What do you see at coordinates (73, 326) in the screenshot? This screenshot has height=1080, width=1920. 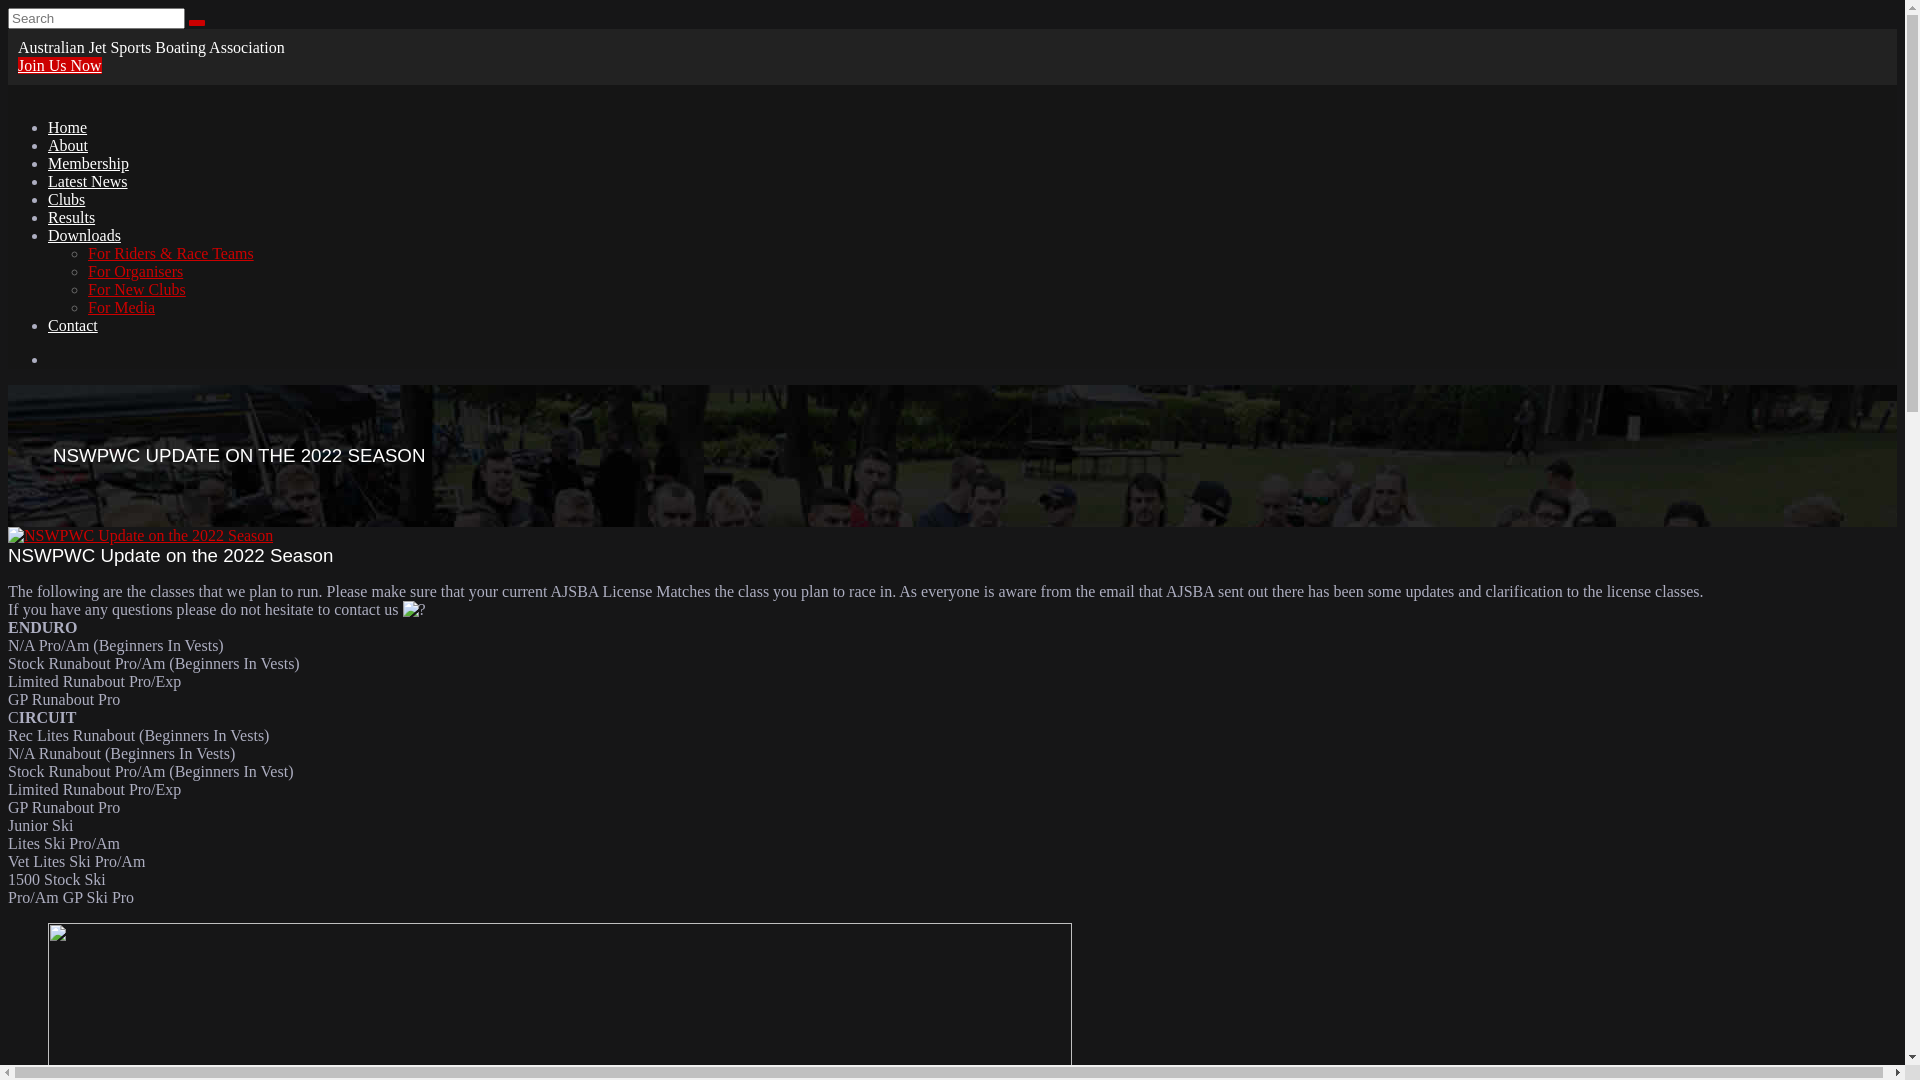 I see `Contact` at bounding box center [73, 326].